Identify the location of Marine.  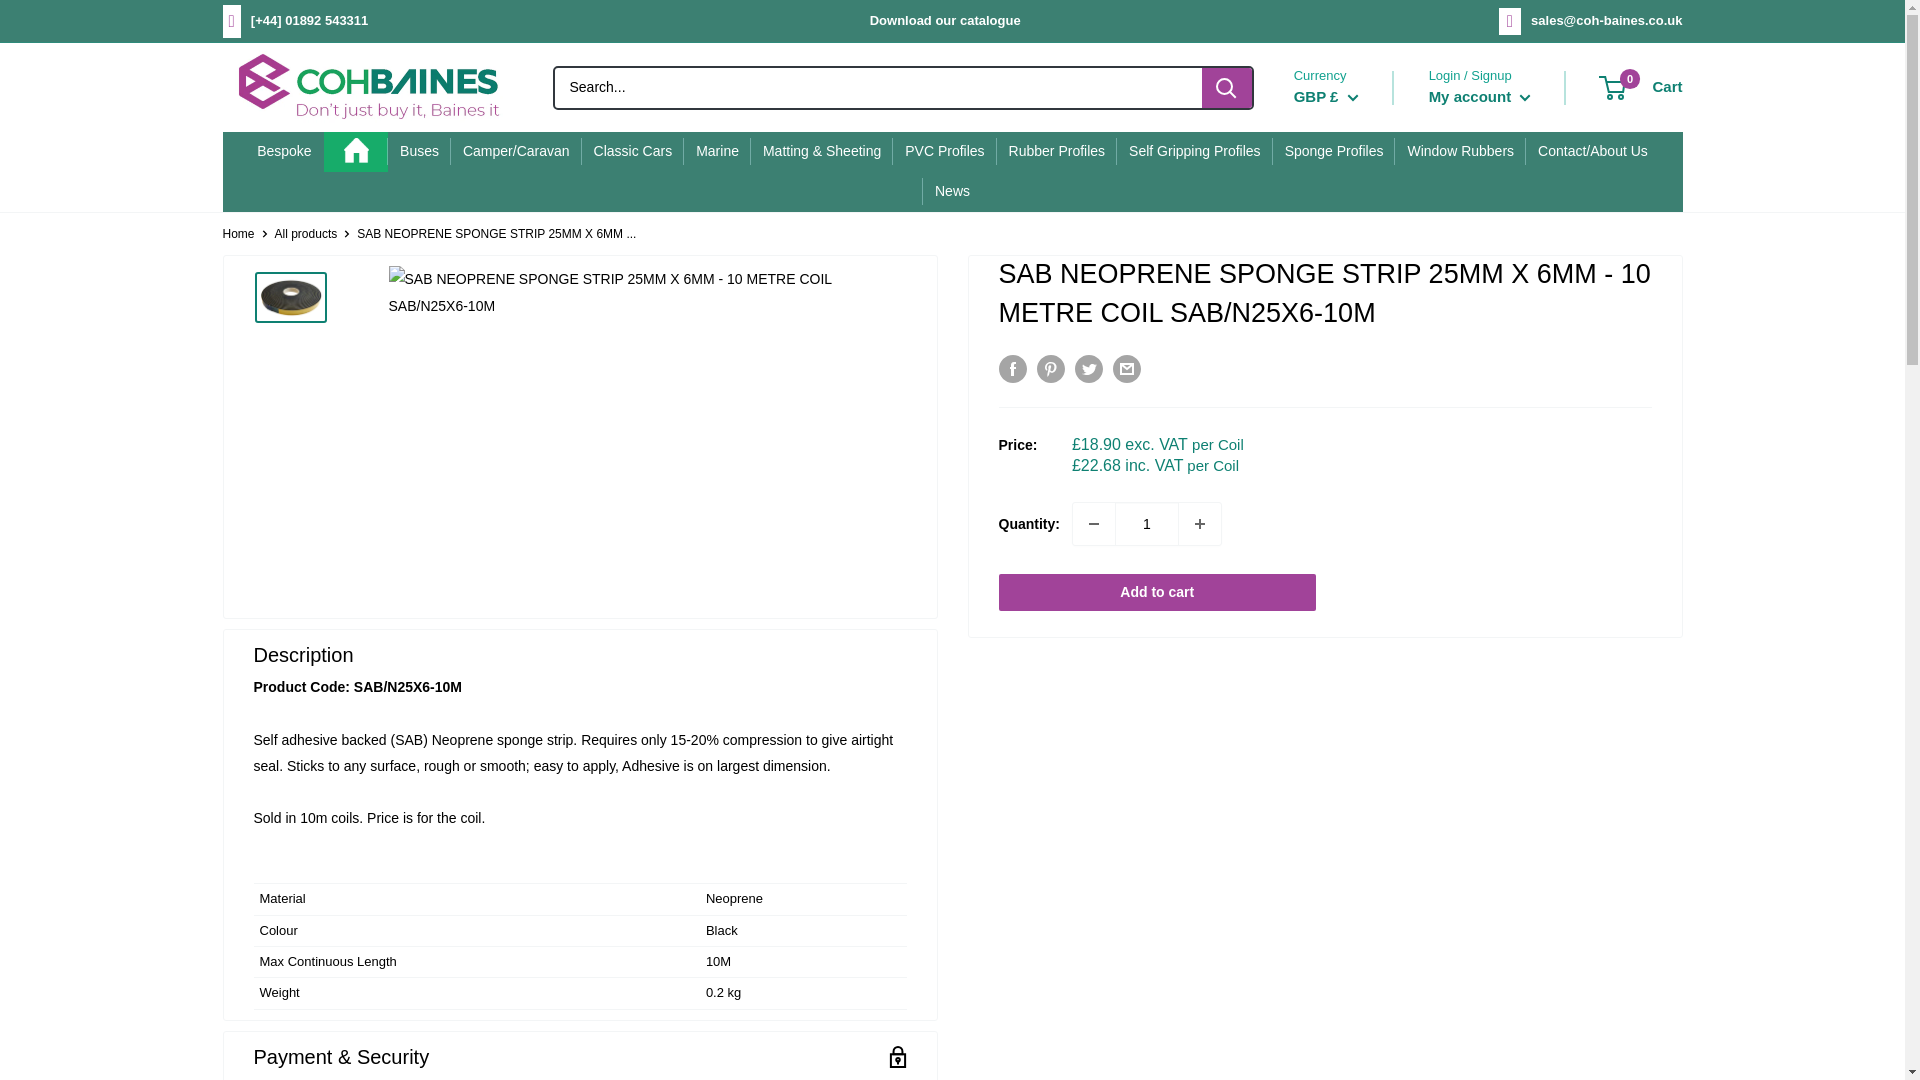
(716, 151).